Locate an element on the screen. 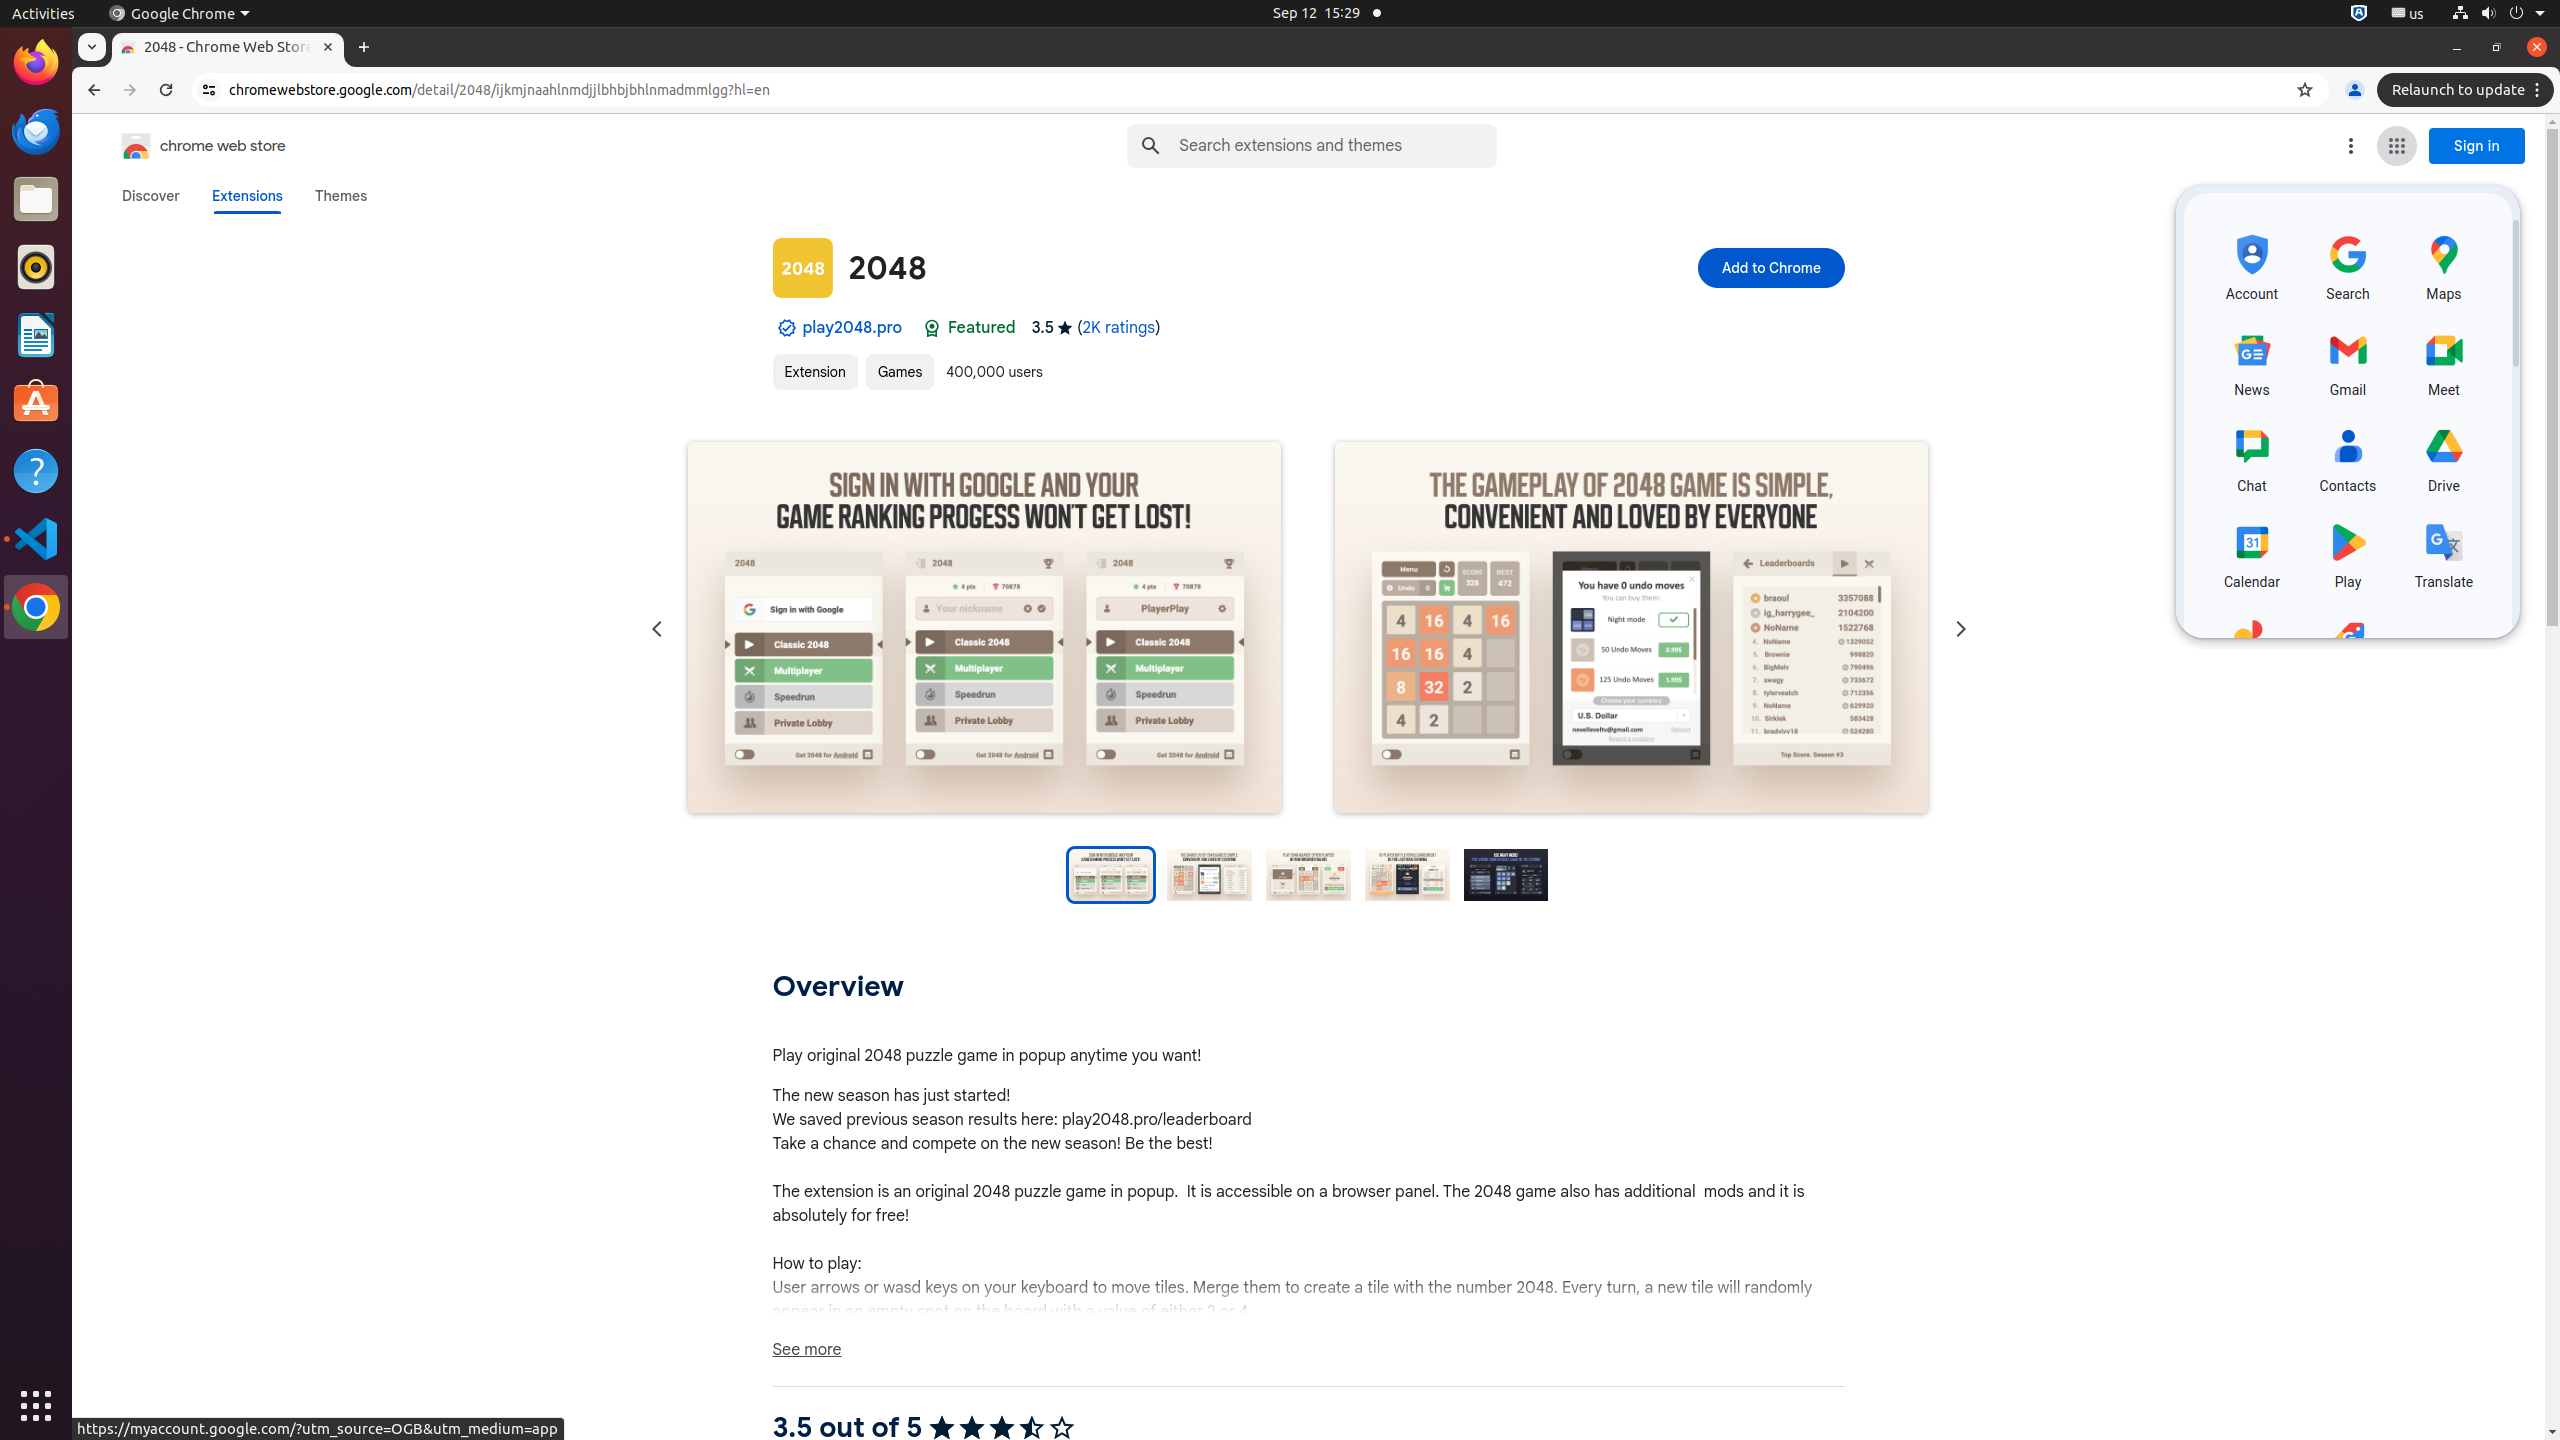  Preview slide 4 is located at coordinates (1408, 875).